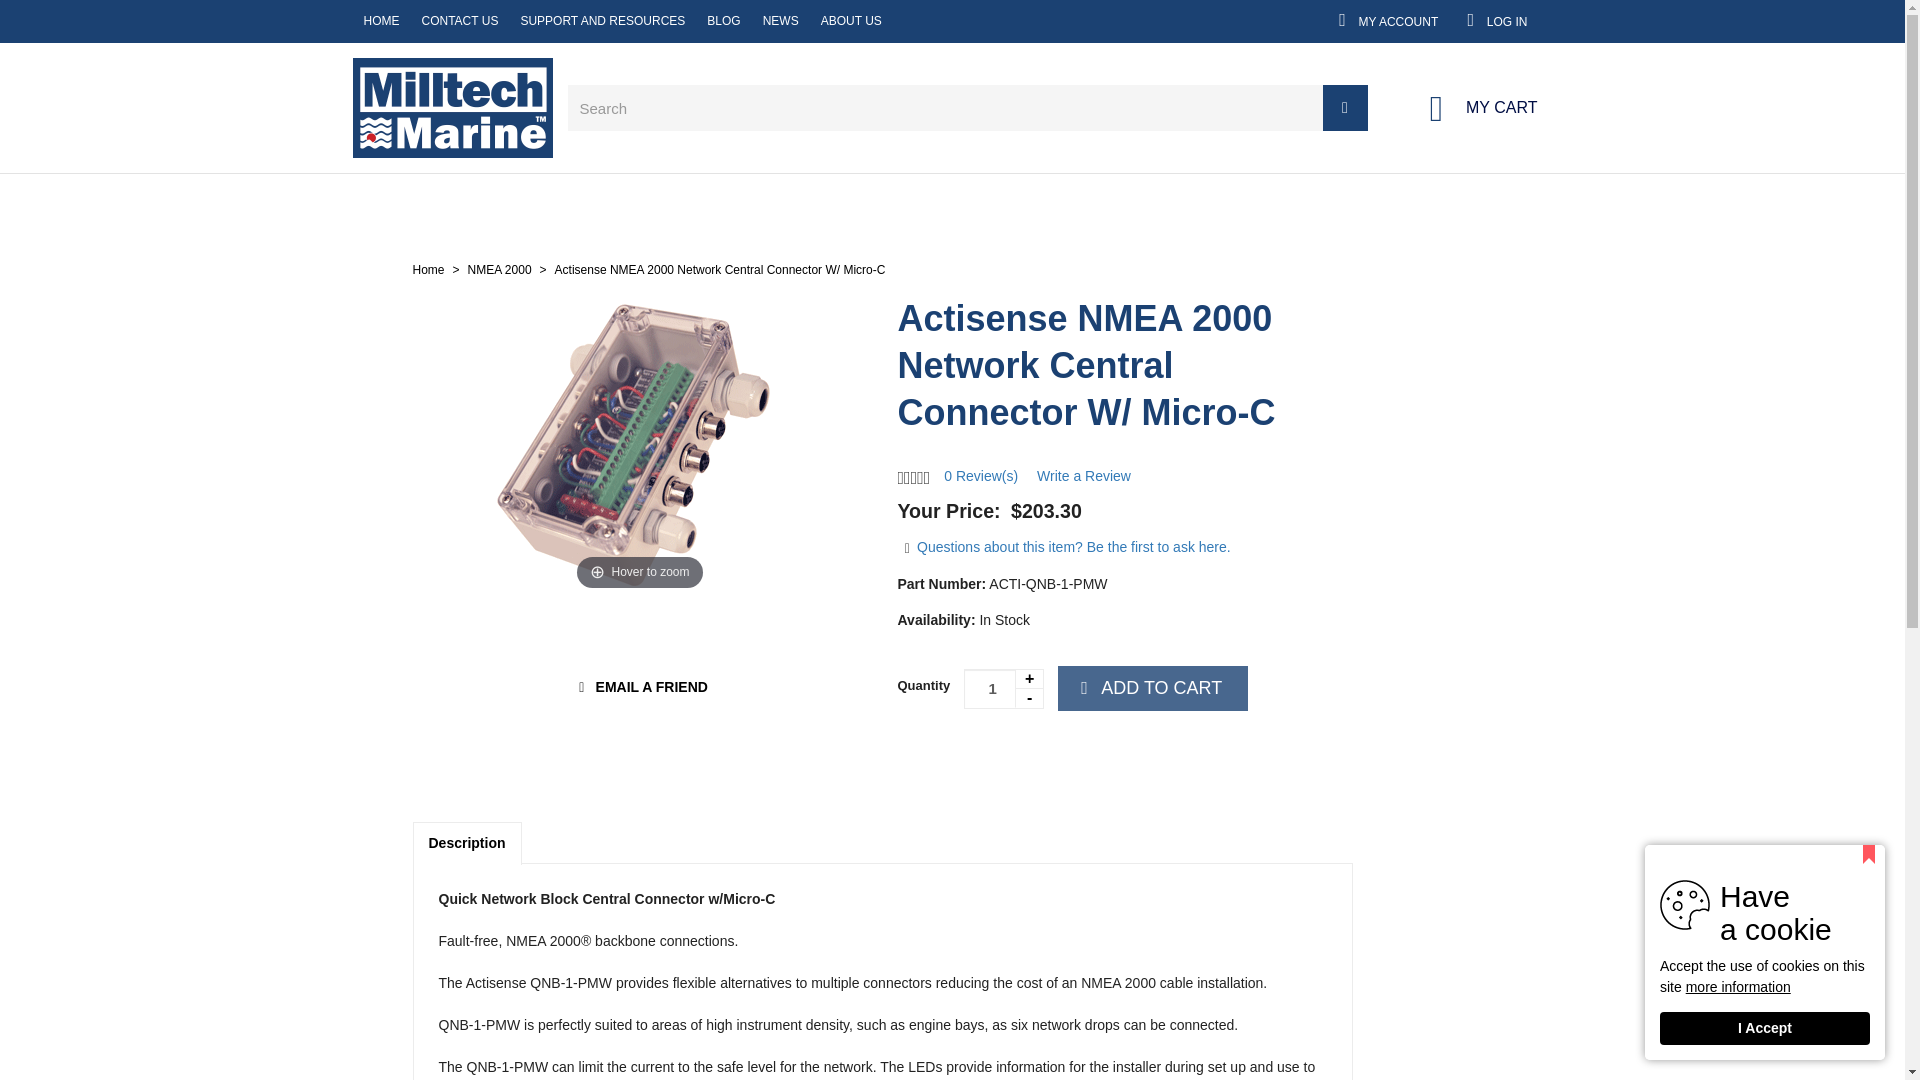  Describe the element at coordinates (1510, 20) in the screenshot. I see `ABOUT US` at that location.